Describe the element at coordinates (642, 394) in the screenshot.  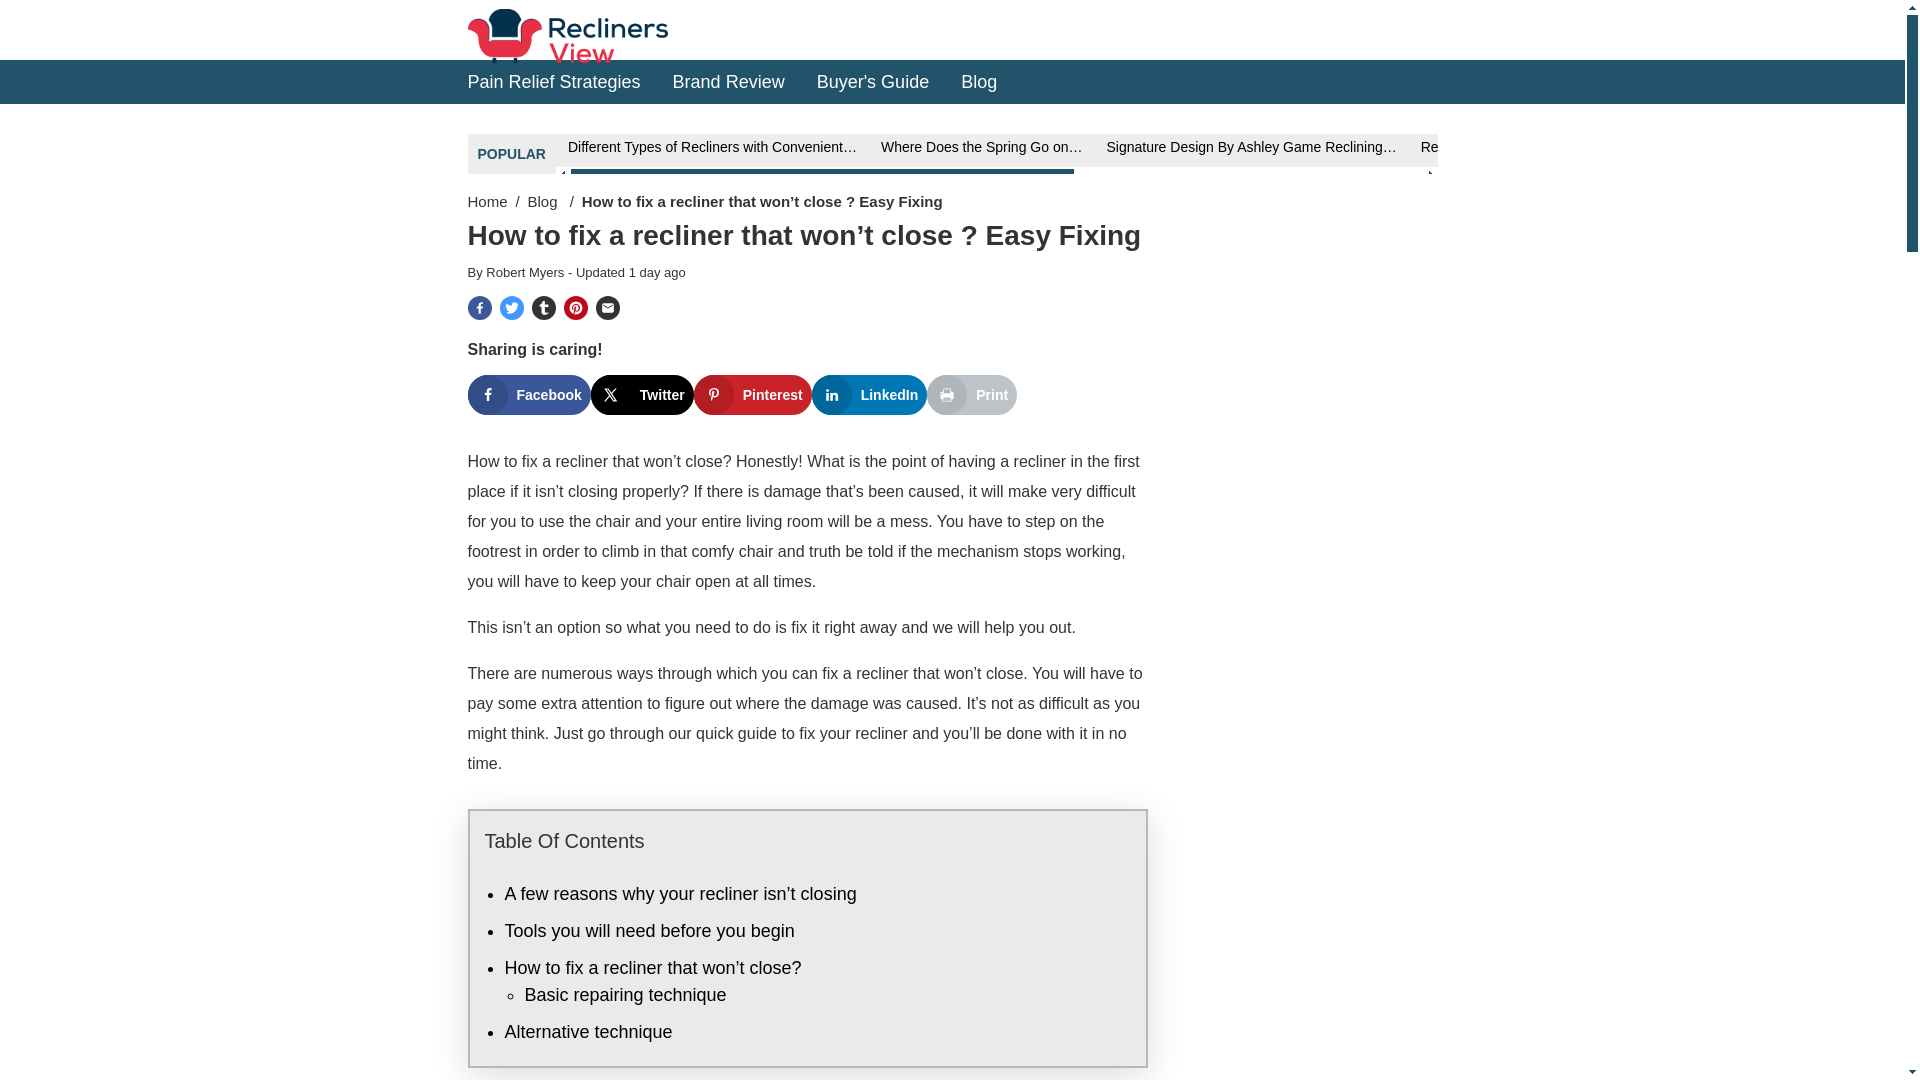
I see `Twitter` at that location.